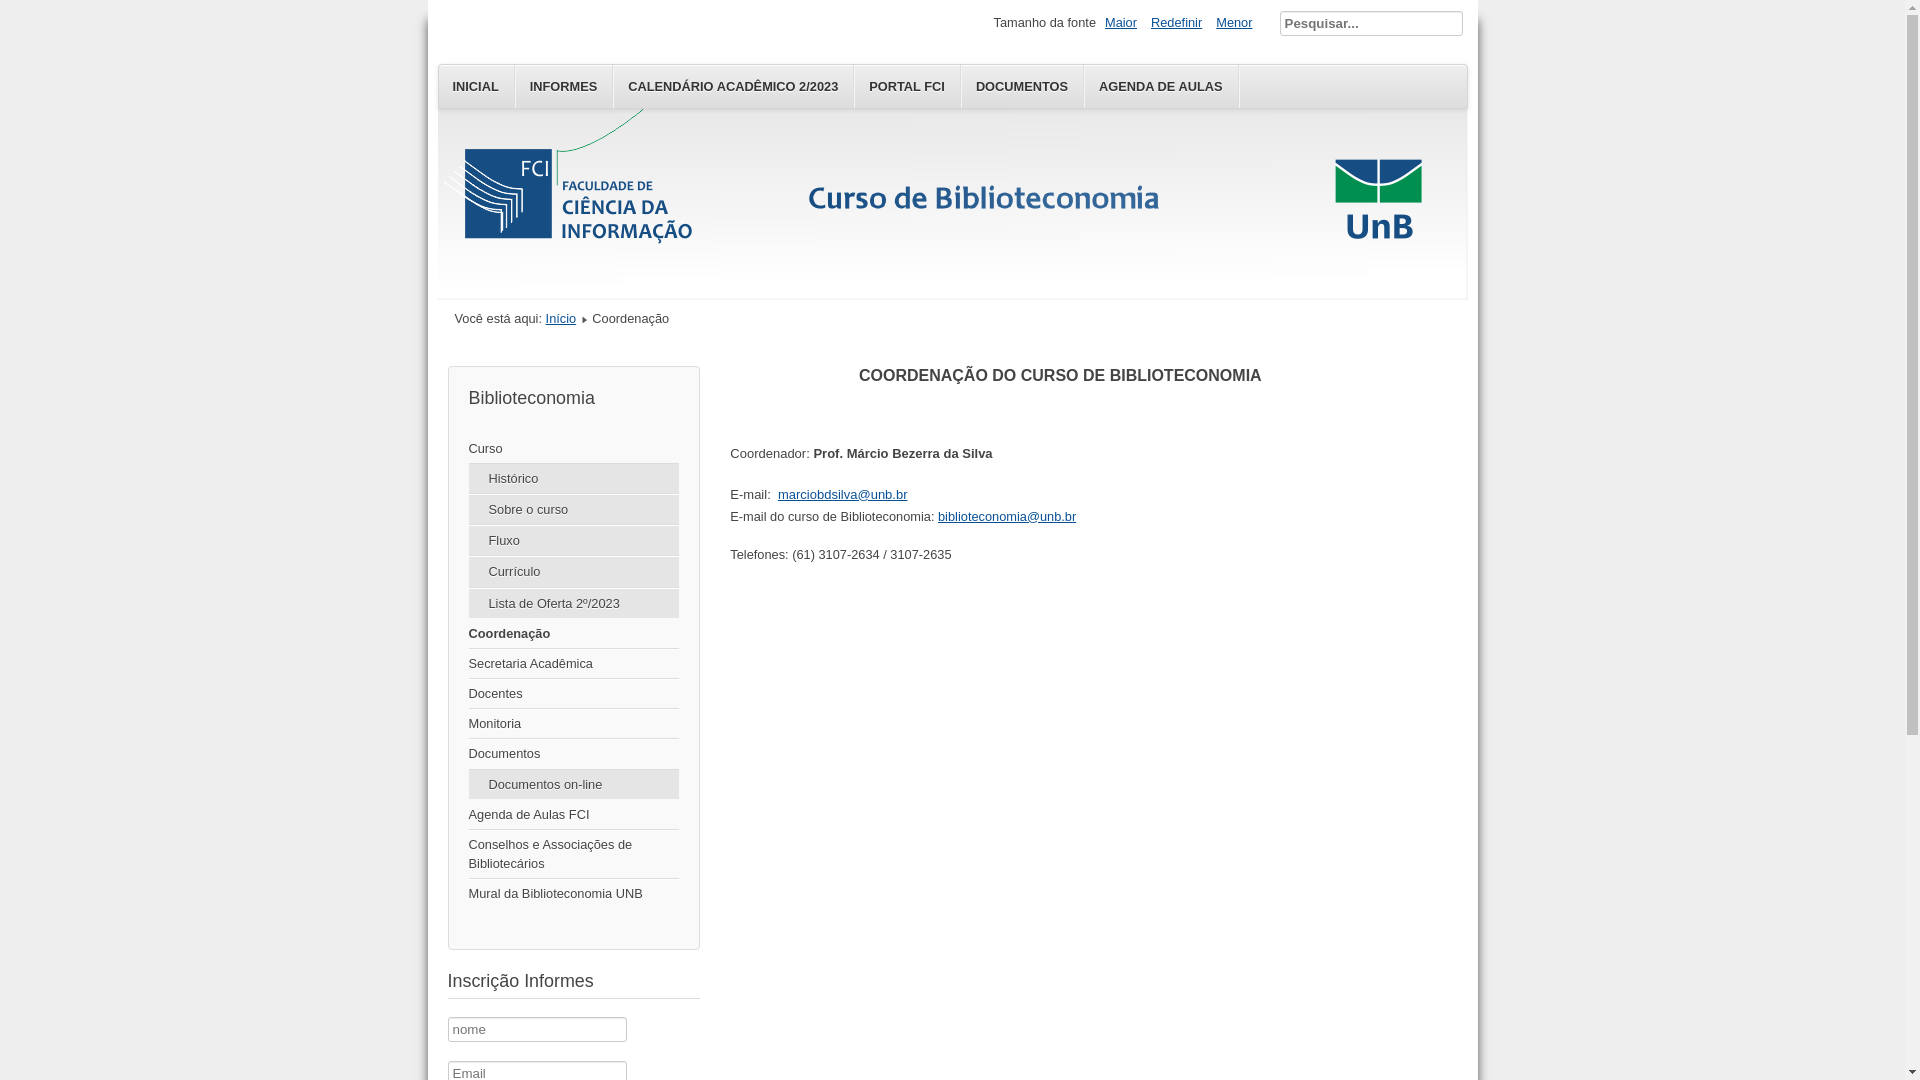 The height and width of the screenshot is (1080, 1920). I want to click on PORTAL FCI, so click(908, 86).